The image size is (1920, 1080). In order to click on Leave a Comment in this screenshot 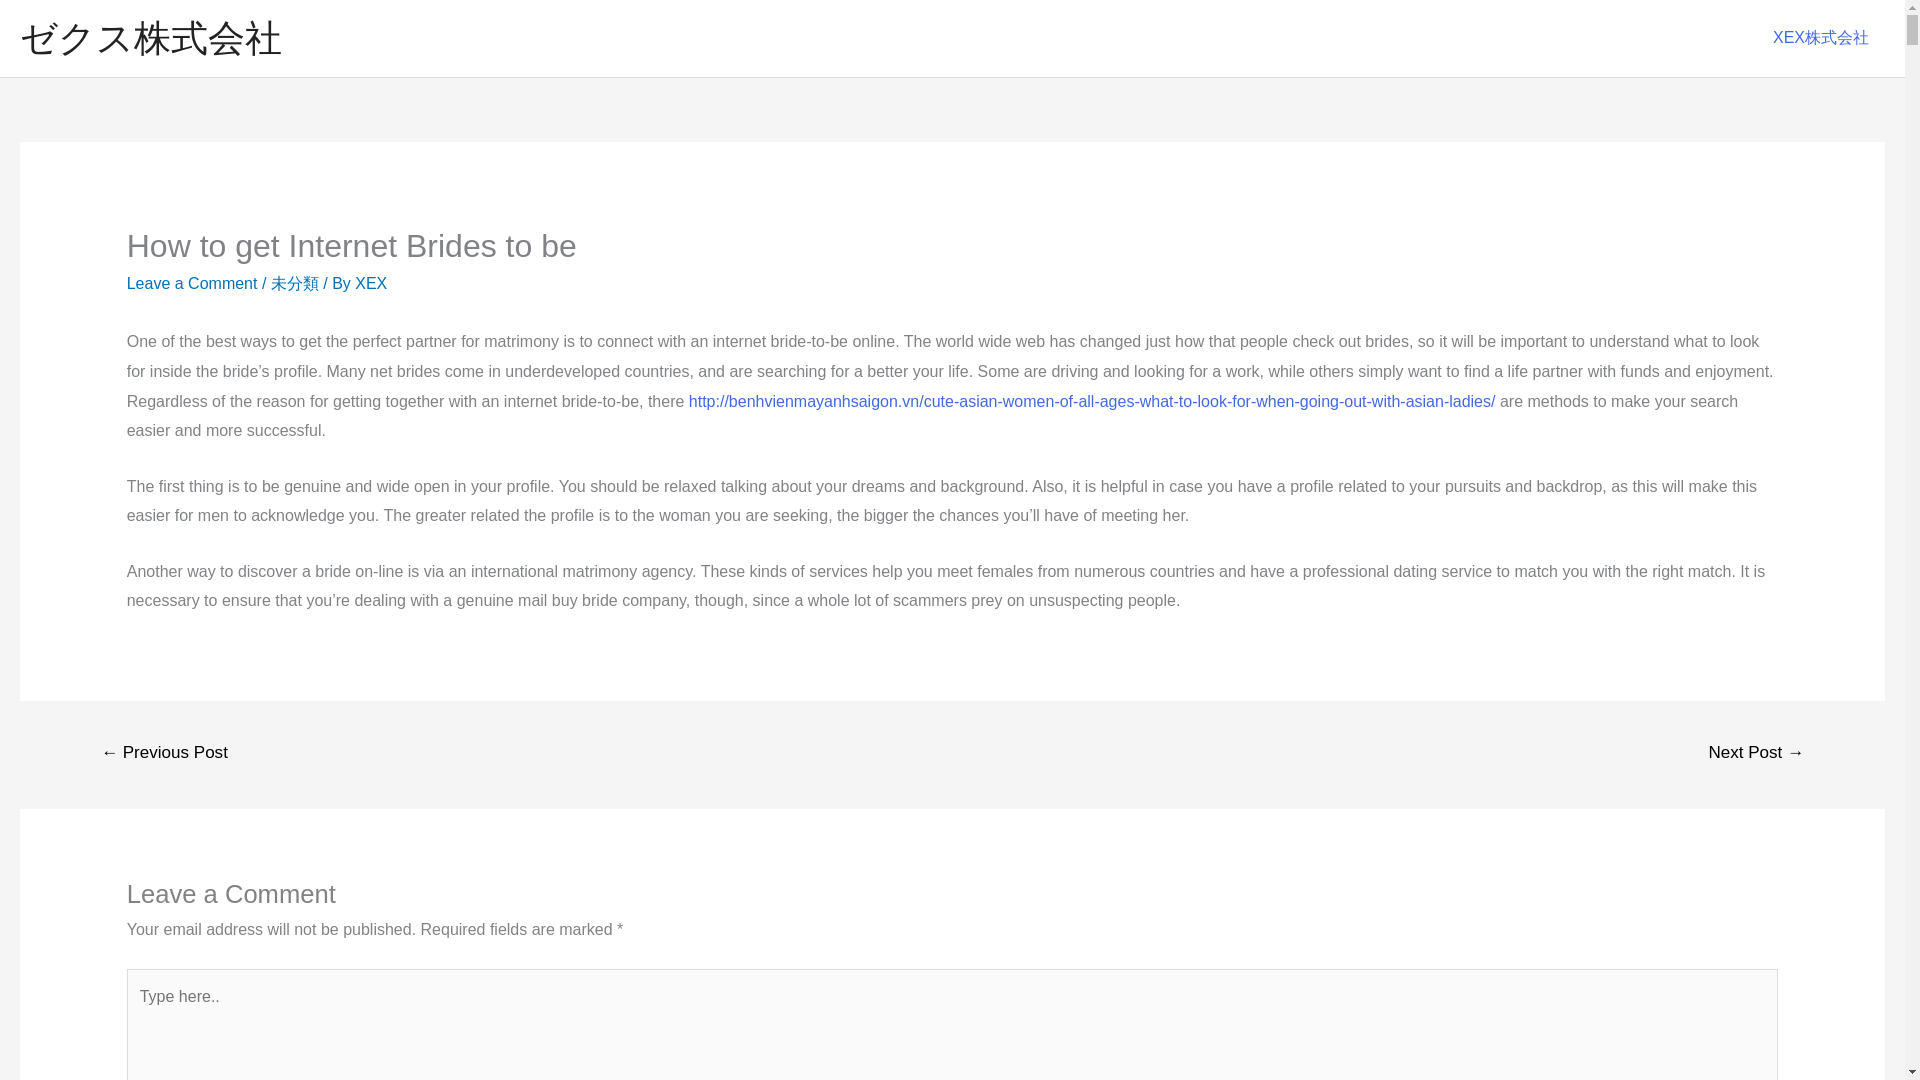, I will do `click(192, 283)`.